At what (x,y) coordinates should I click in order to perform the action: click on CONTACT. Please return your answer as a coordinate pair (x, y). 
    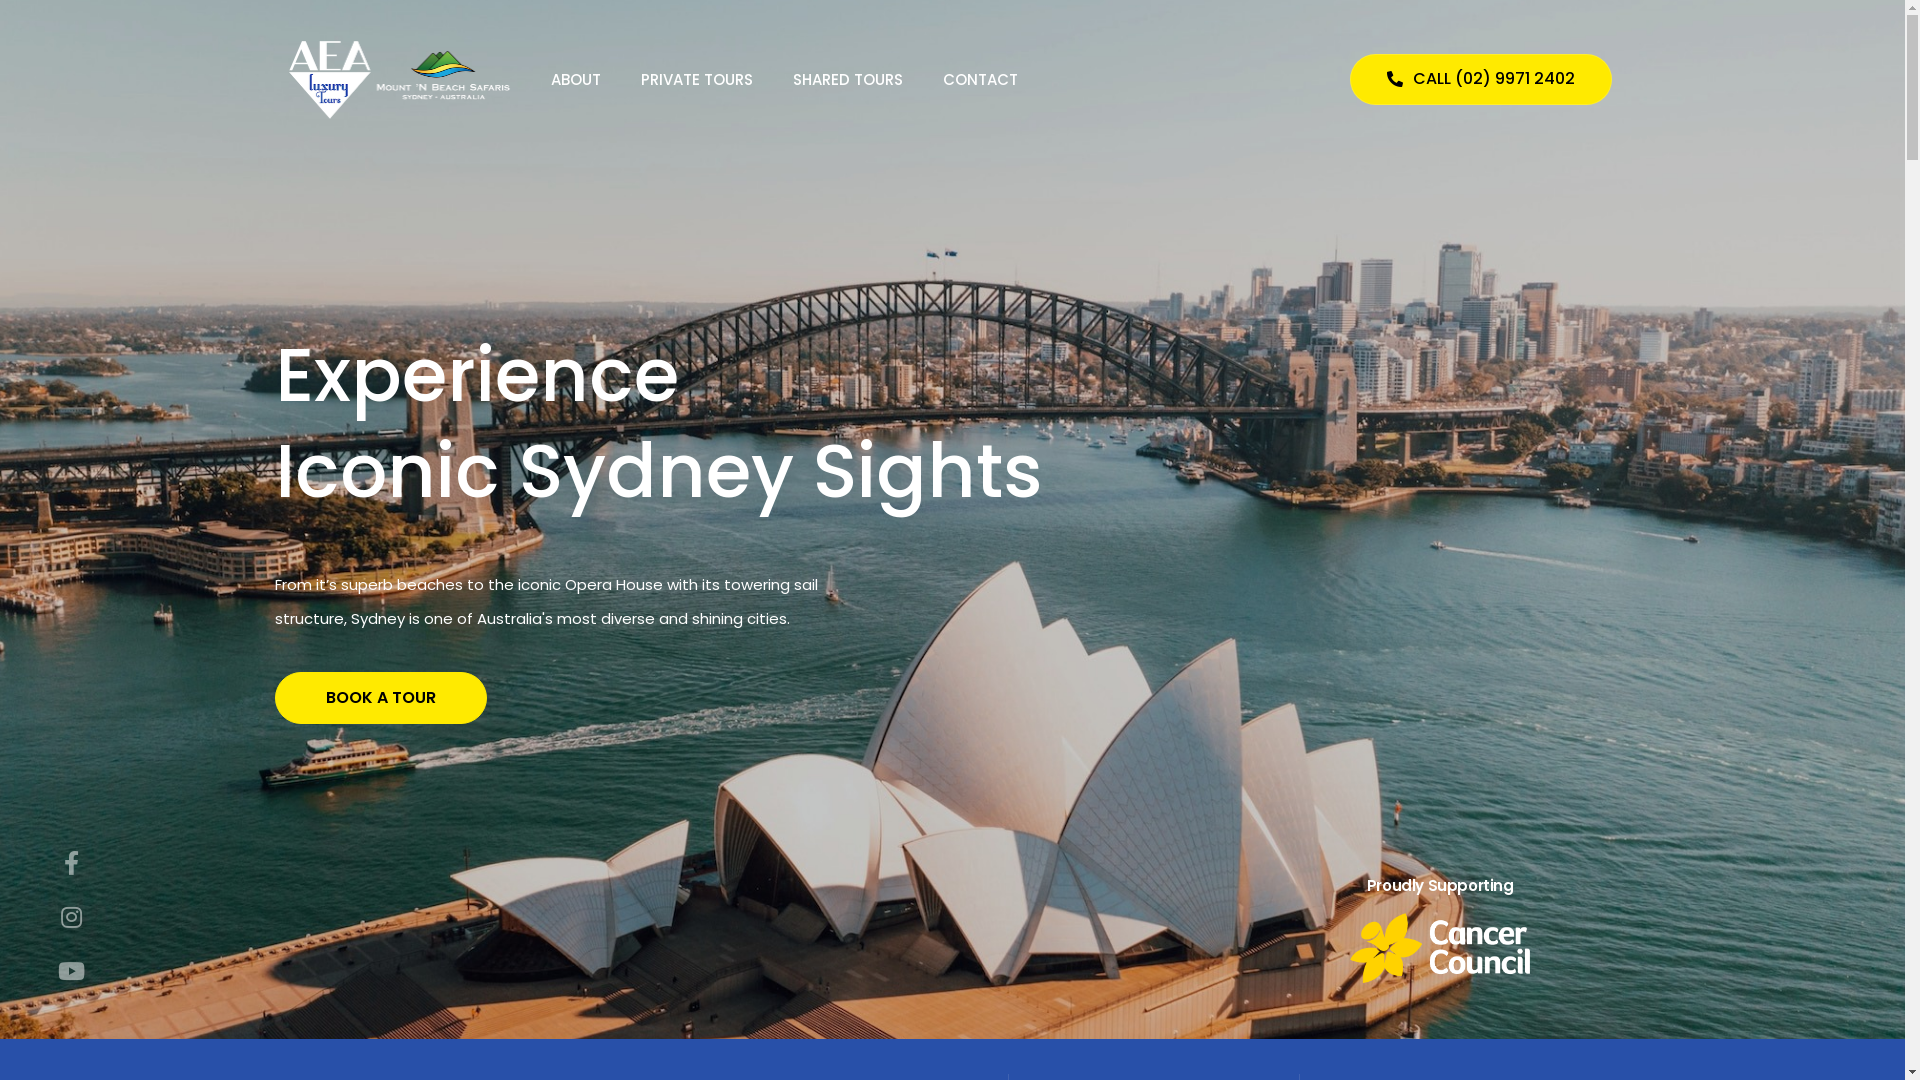
    Looking at the image, I should click on (980, 80).